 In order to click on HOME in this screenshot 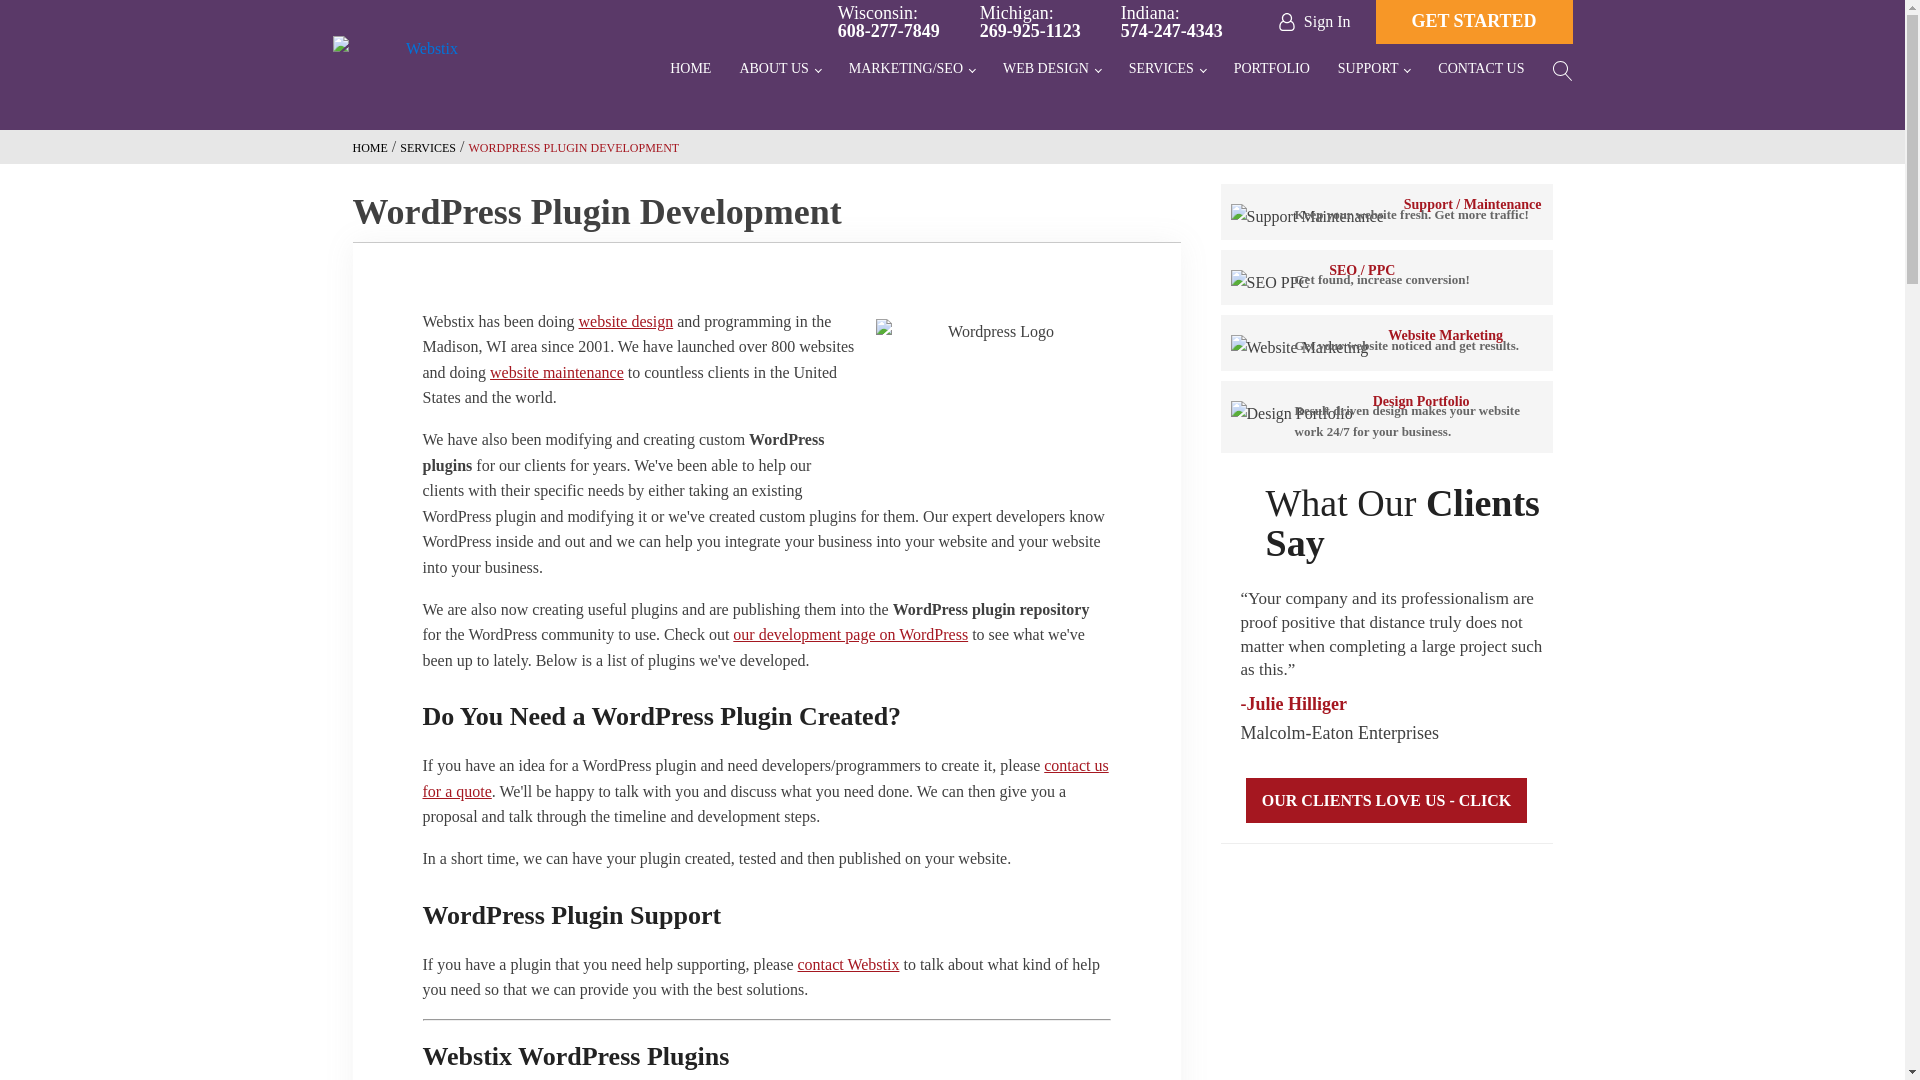, I will do `click(1052, 72)`.